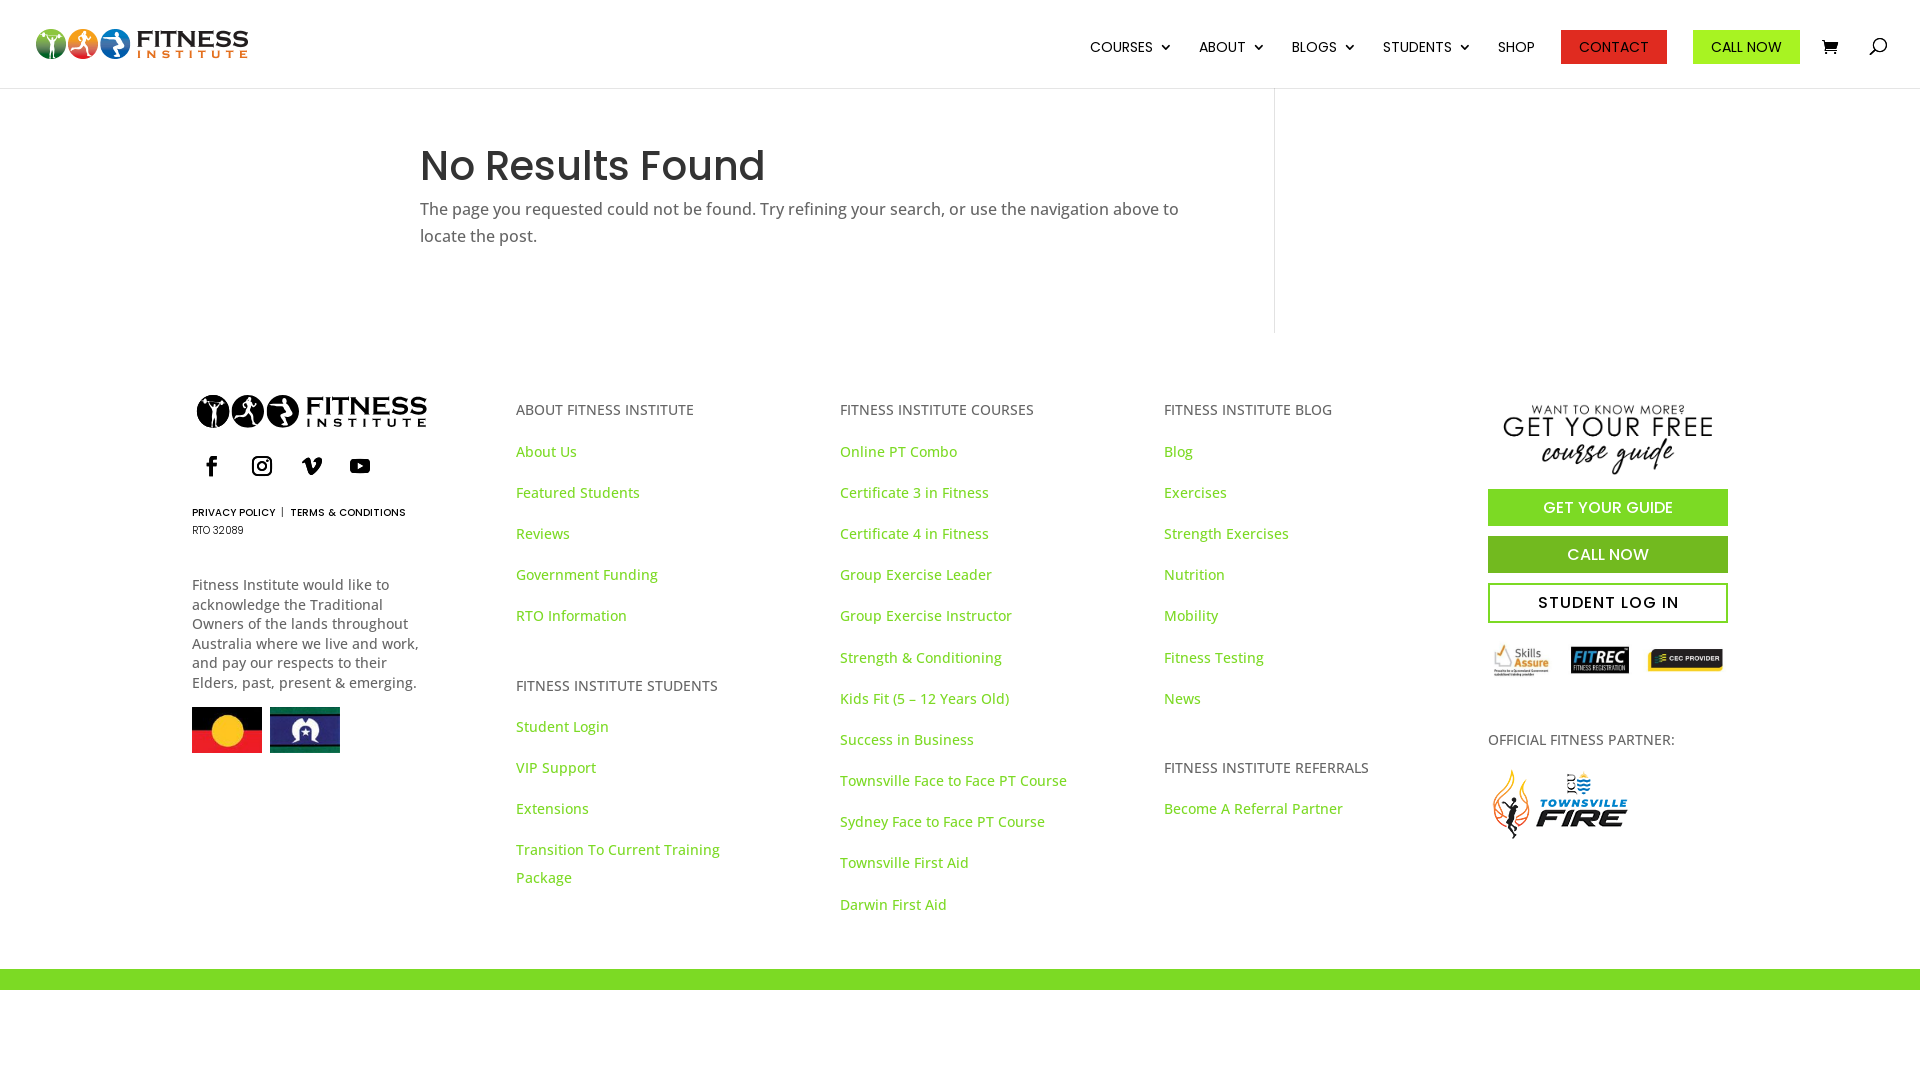 The height and width of the screenshot is (1080, 1920). I want to click on Government Funding, so click(587, 574).